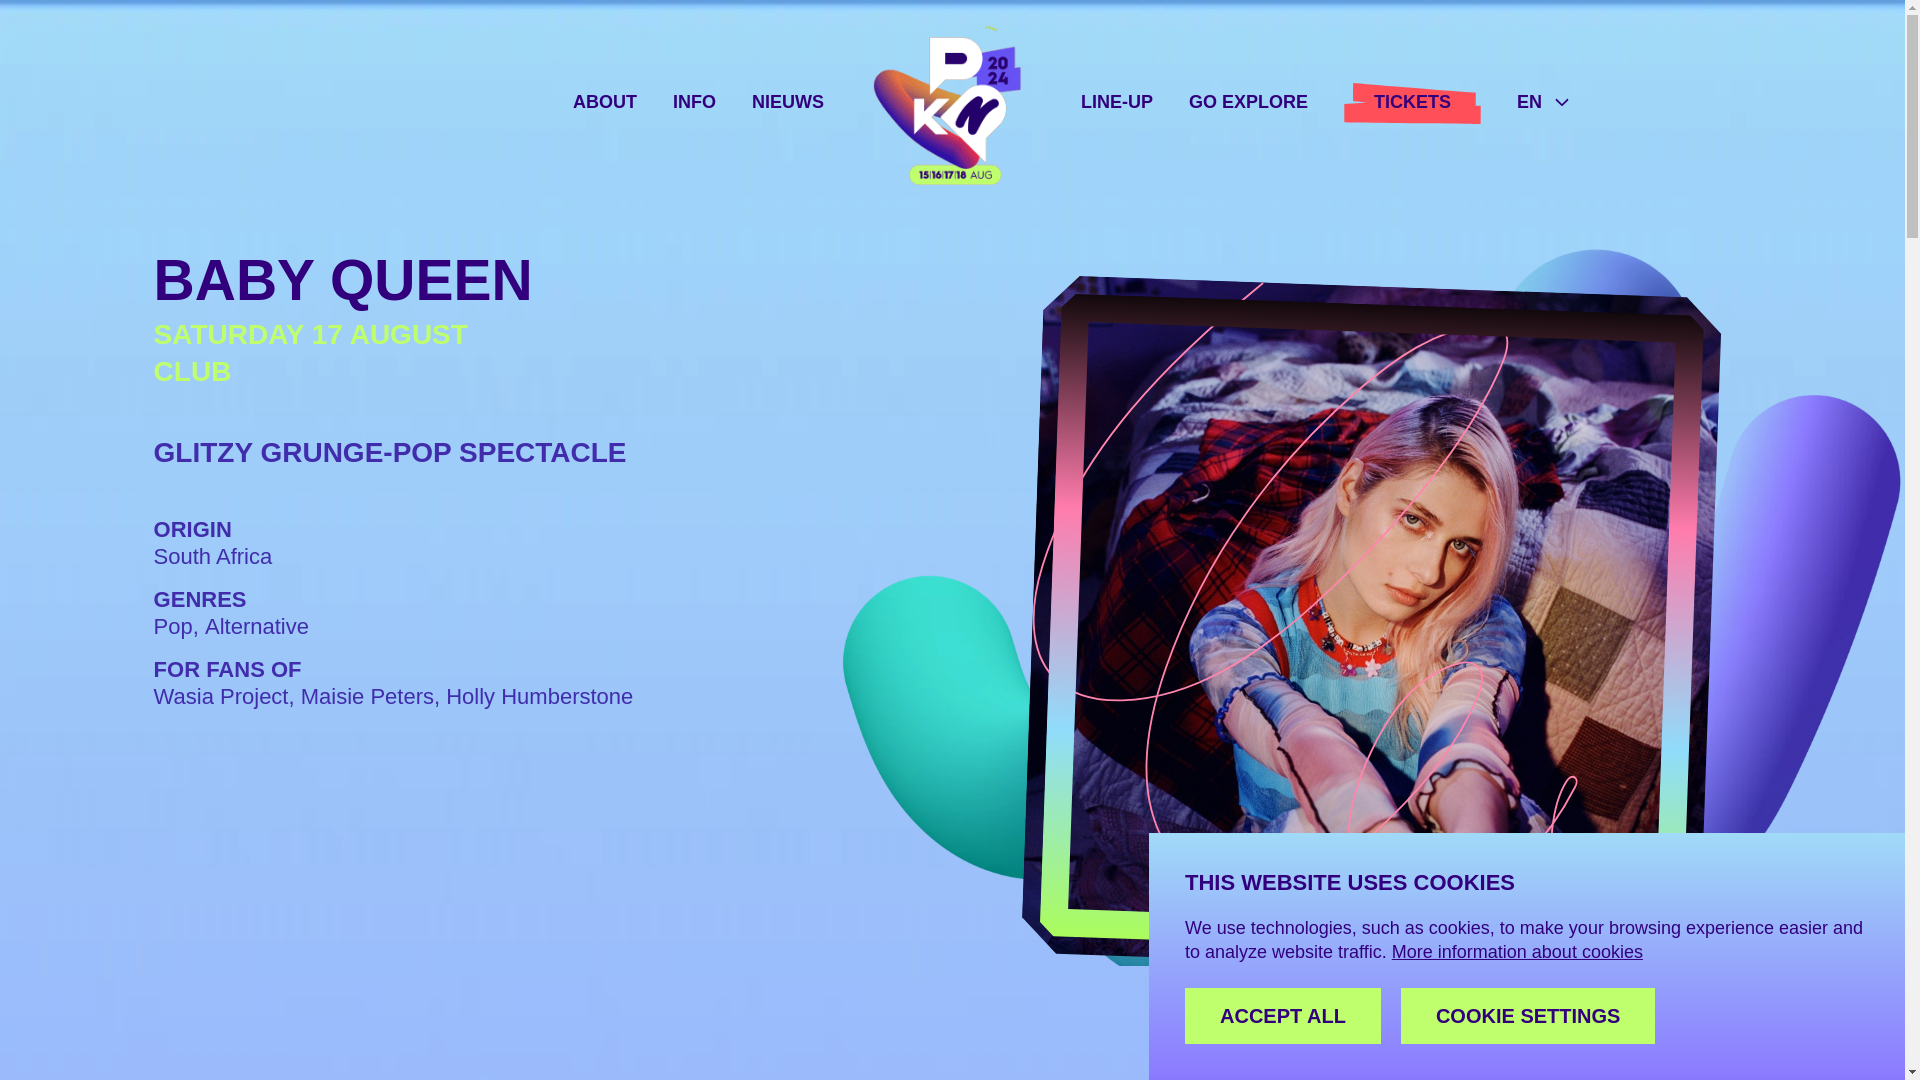 The image size is (1920, 1080). What do you see at coordinates (1116, 102) in the screenshot?
I see `LINE-UP` at bounding box center [1116, 102].